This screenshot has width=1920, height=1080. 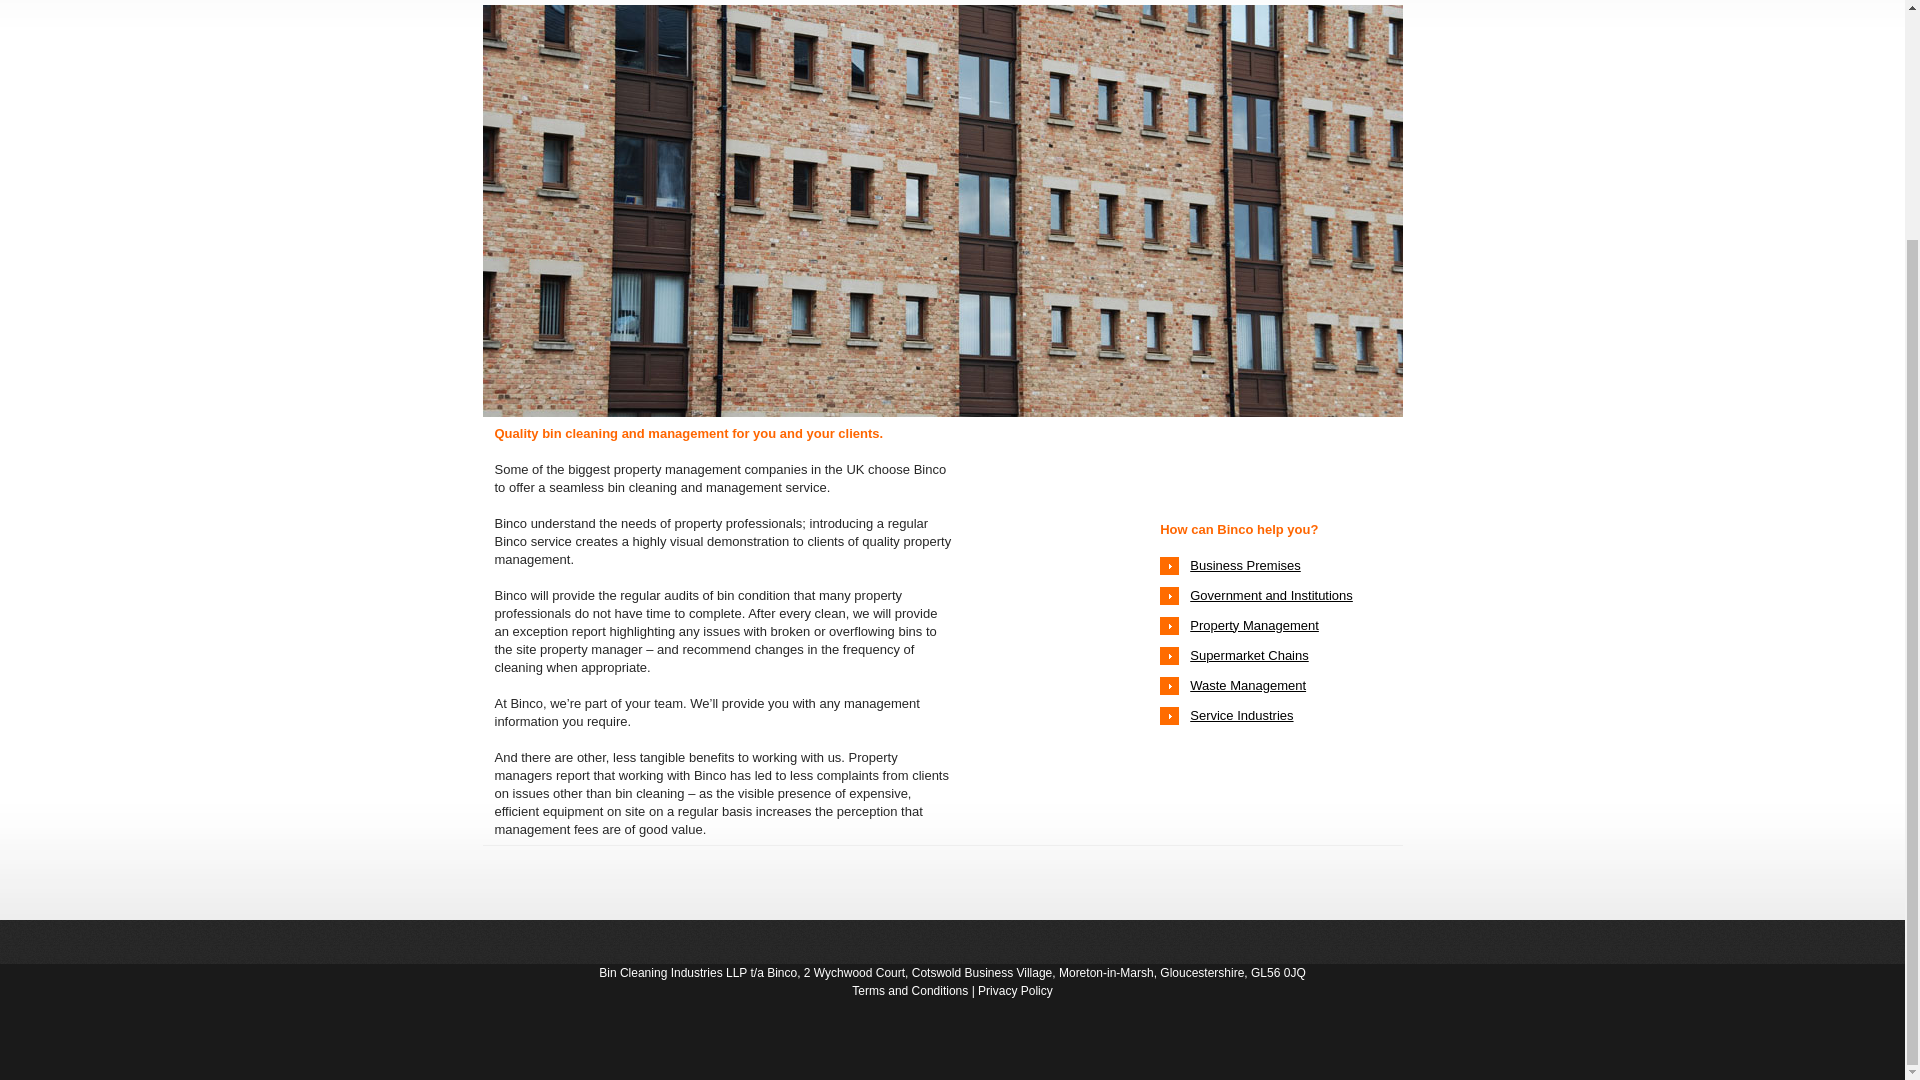 I want to click on Service Industries, so click(x=1241, y=715).